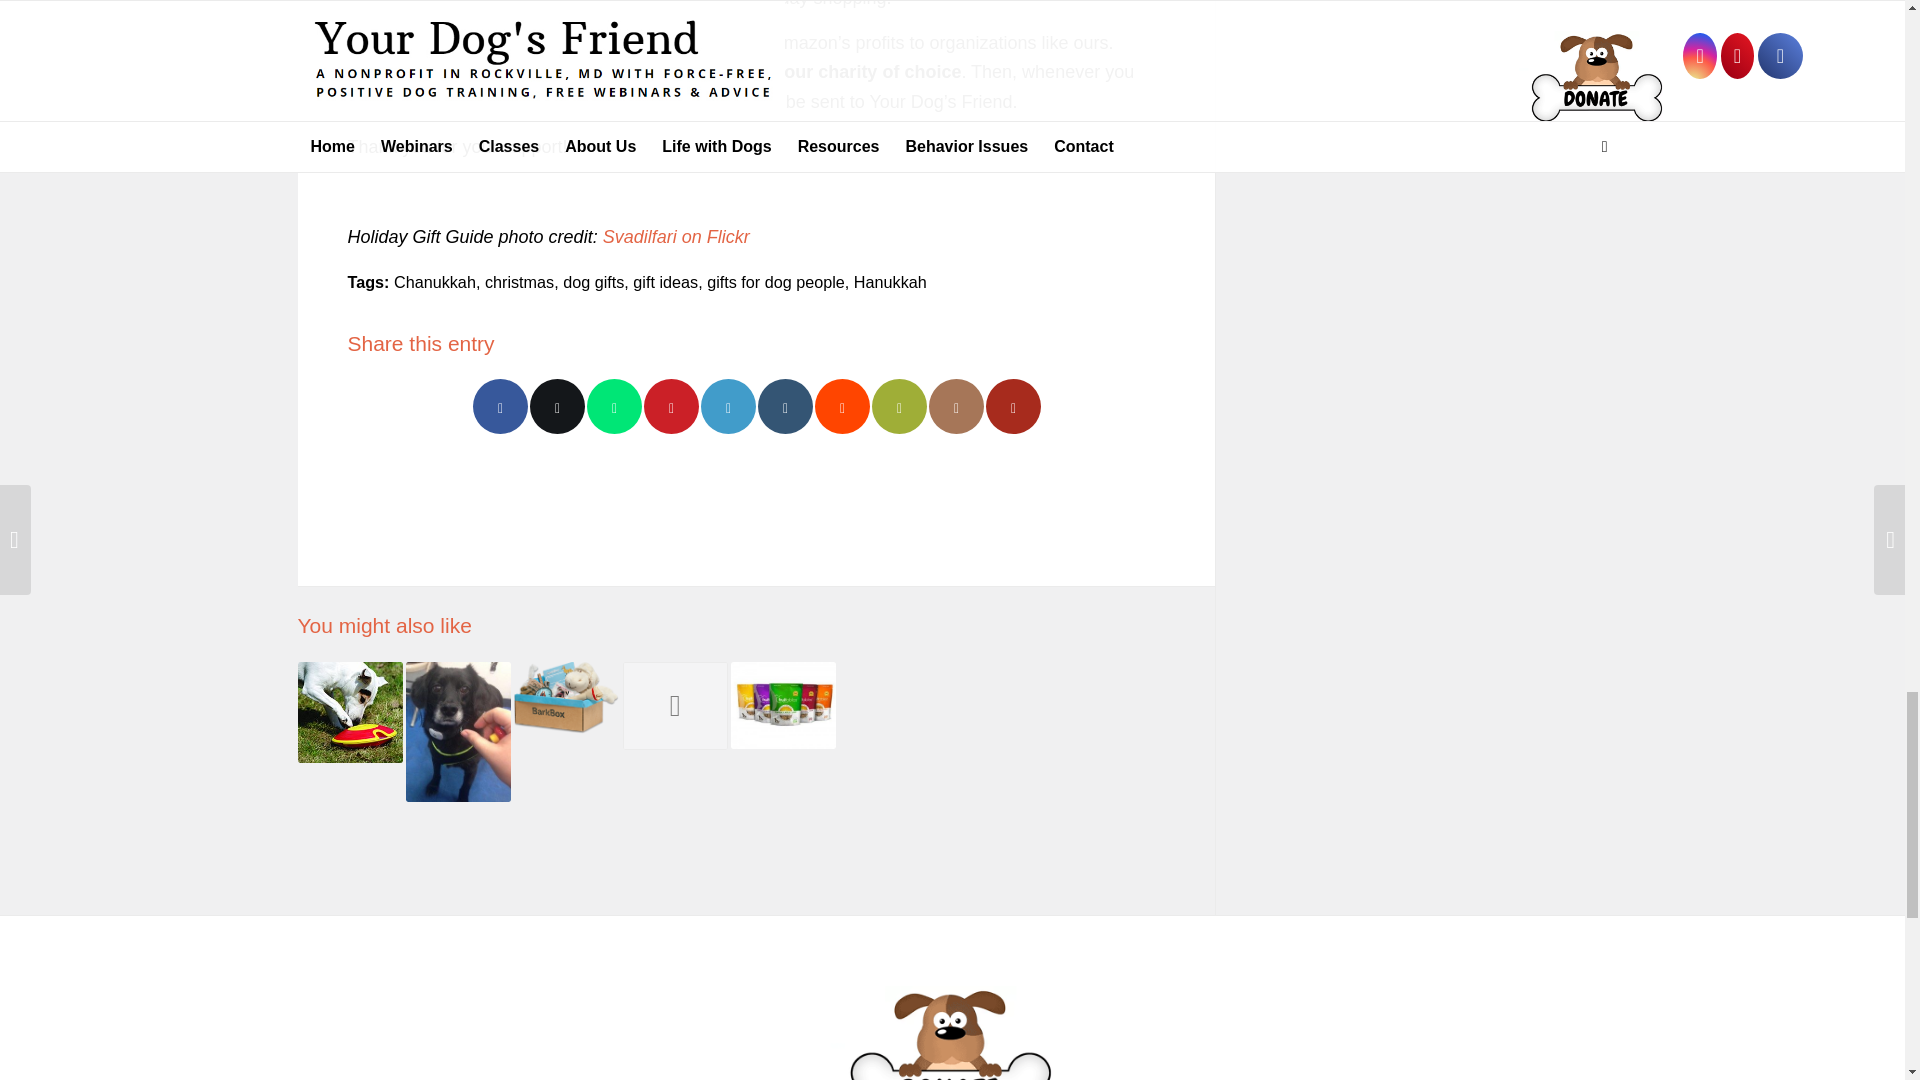  I want to click on Gift Ideas for Dog Lovers: Fun Dog Puzzles, so click(350, 712).